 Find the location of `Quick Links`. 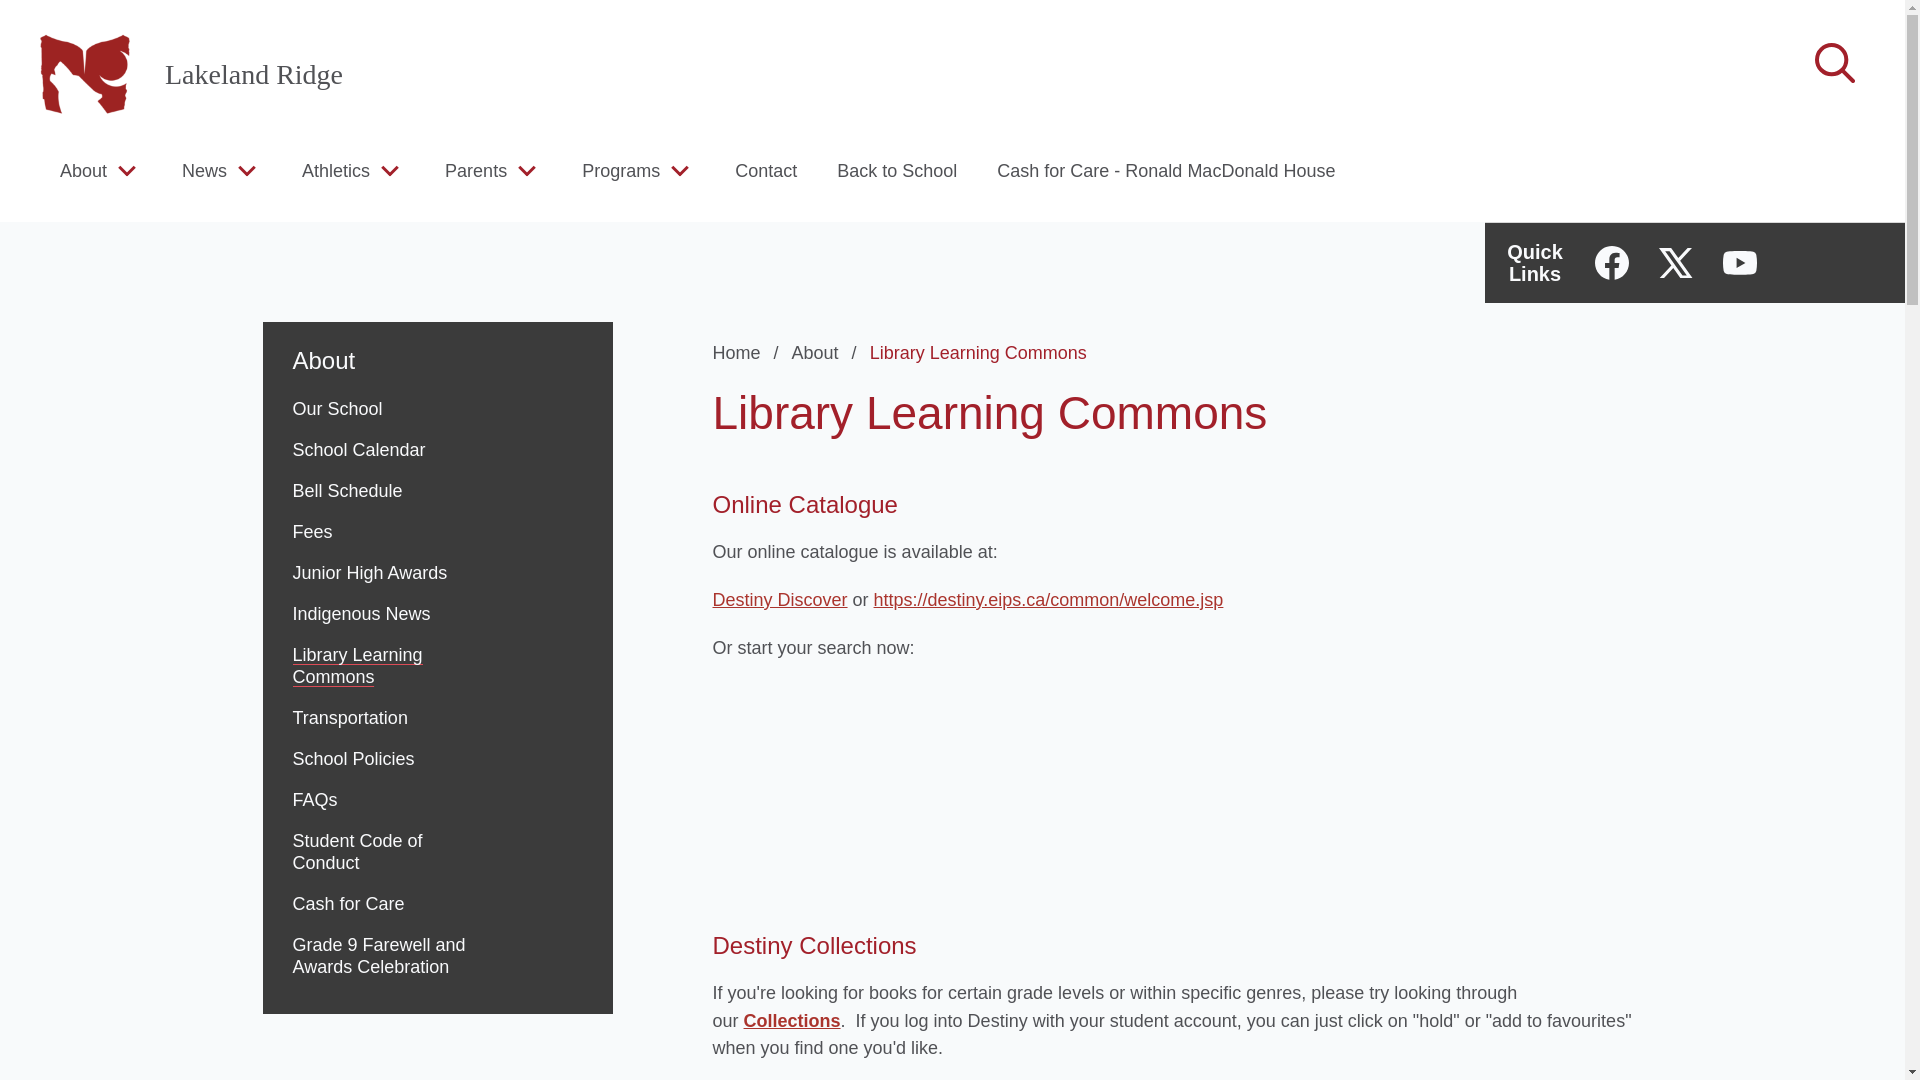

Quick Links is located at coordinates (1534, 262).